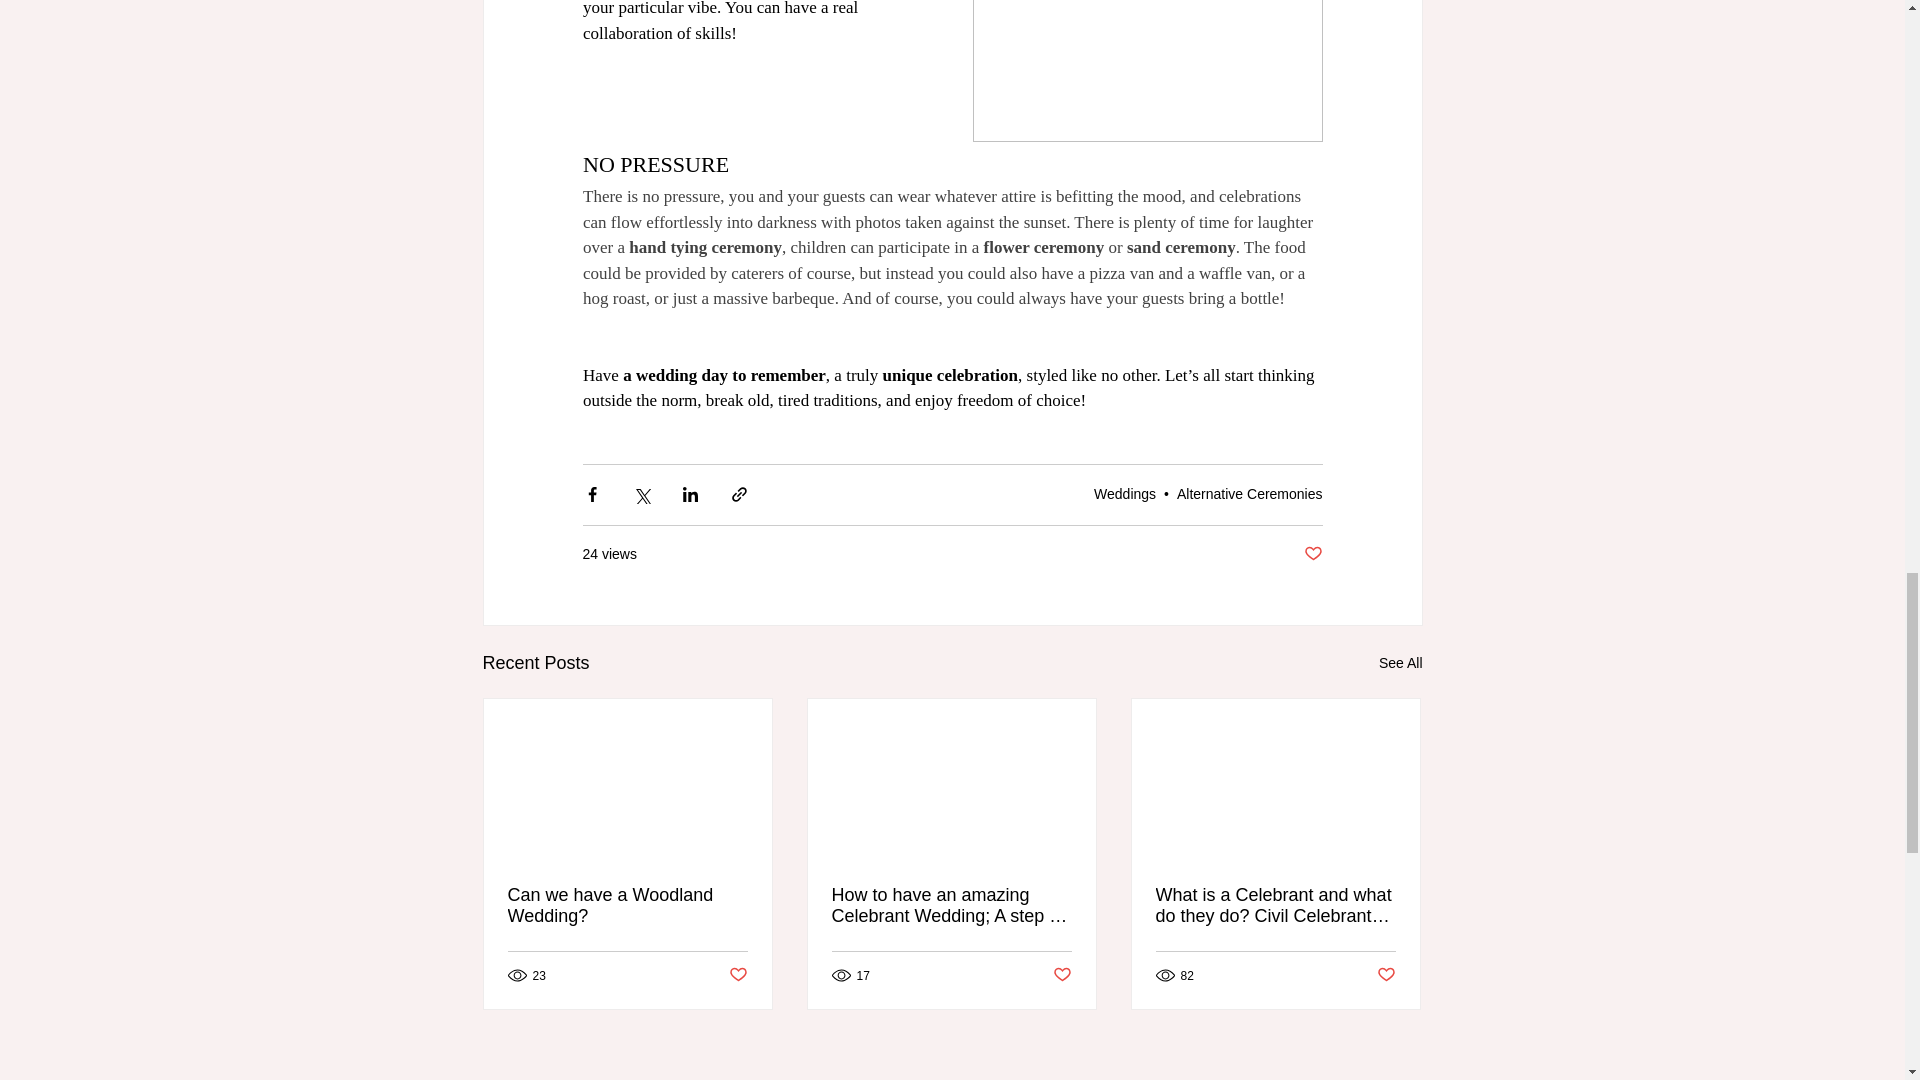 This screenshot has width=1920, height=1080. What do you see at coordinates (1062, 976) in the screenshot?
I see `Post not marked as liked` at bounding box center [1062, 976].